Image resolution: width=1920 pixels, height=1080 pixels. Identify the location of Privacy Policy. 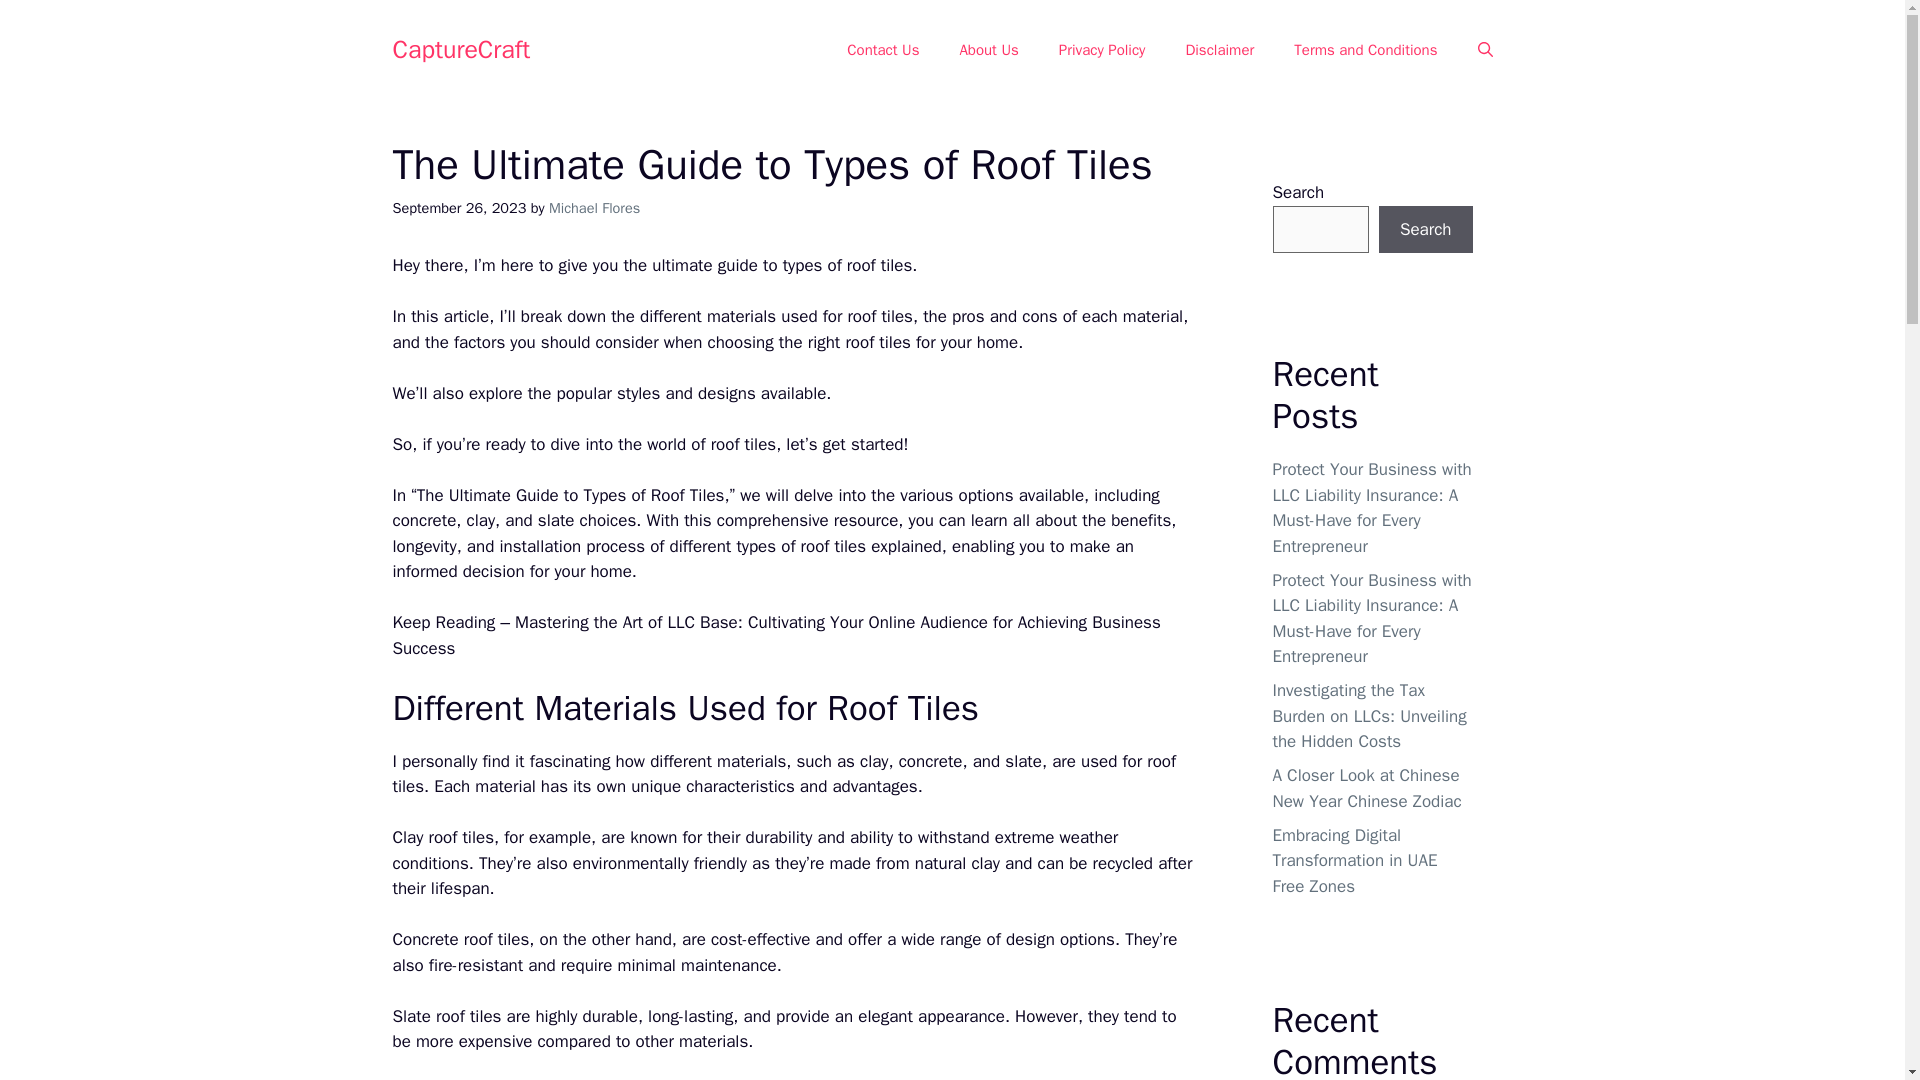
(1102, 50).